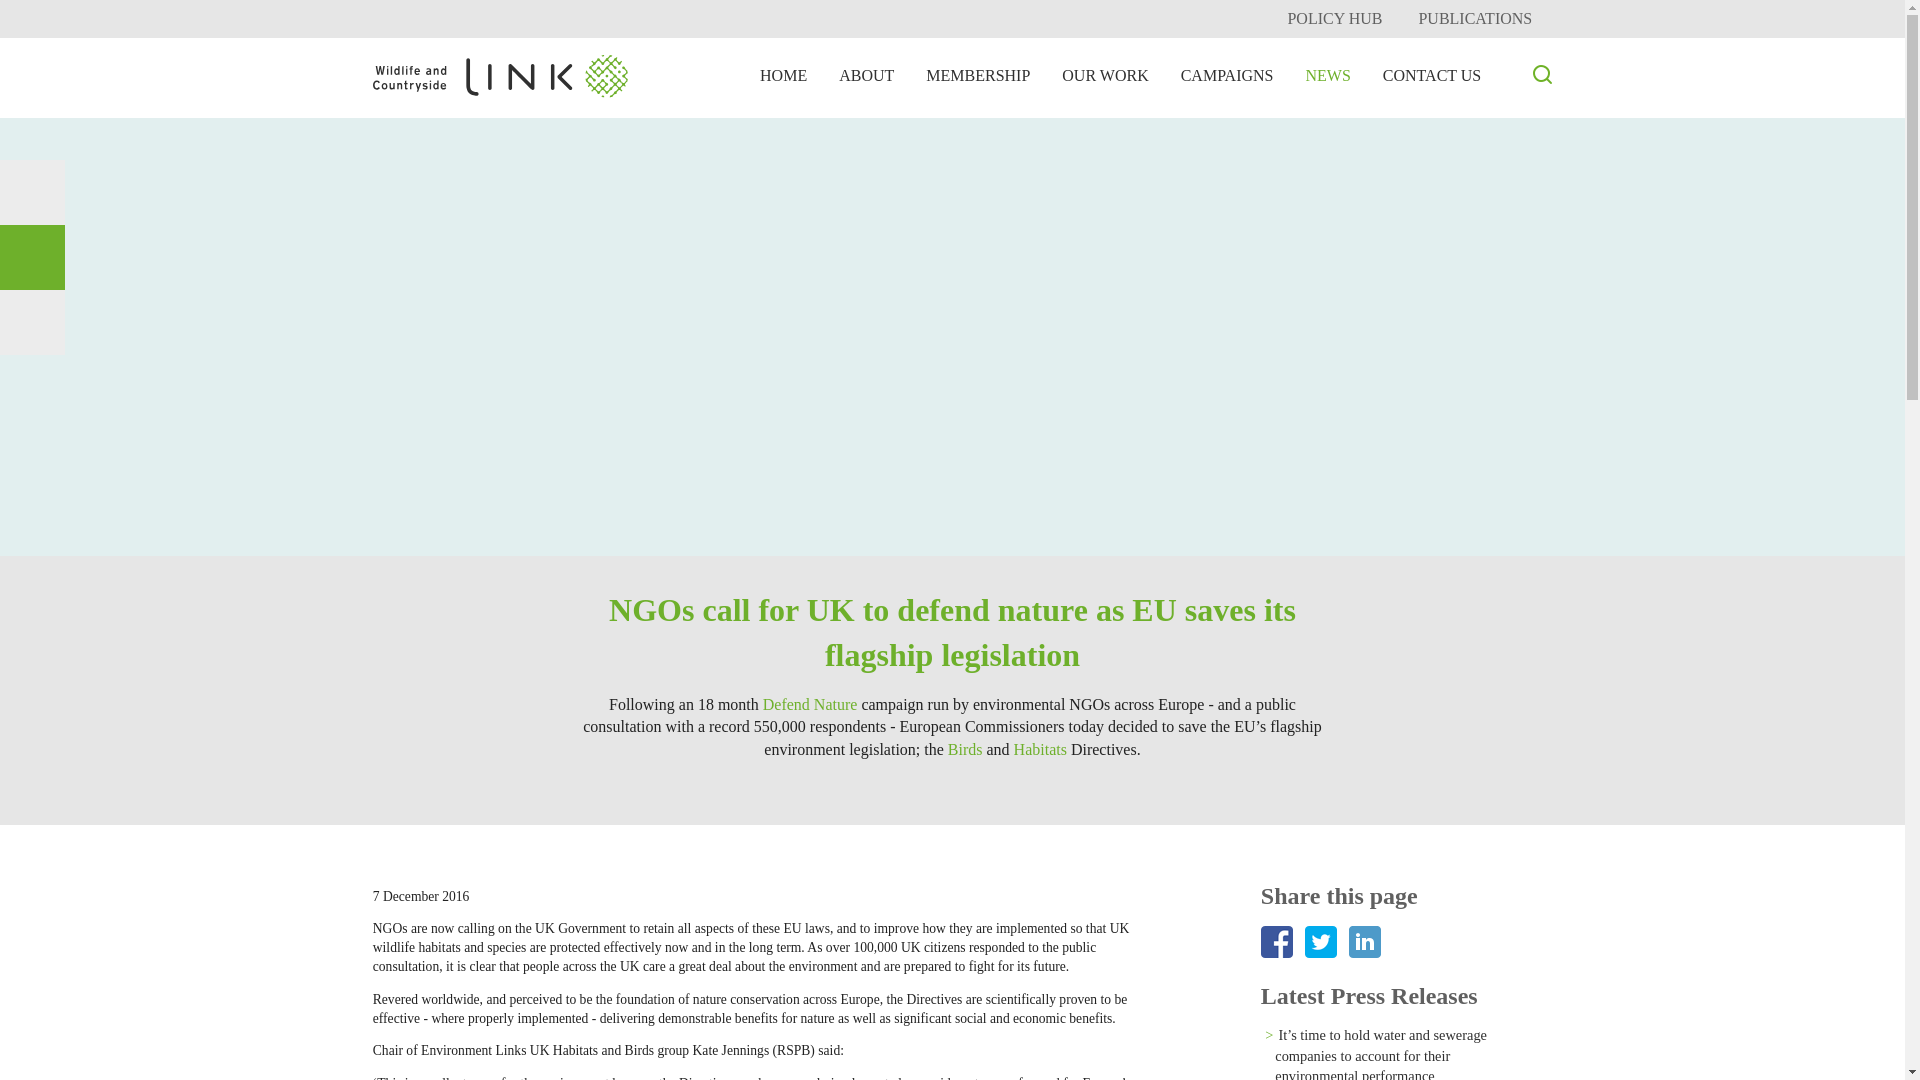 This screenshot has width=1920, height=1080. Describe the element at coordinates (866, 76) in the screenshot. I see `ABOUT` at that location.